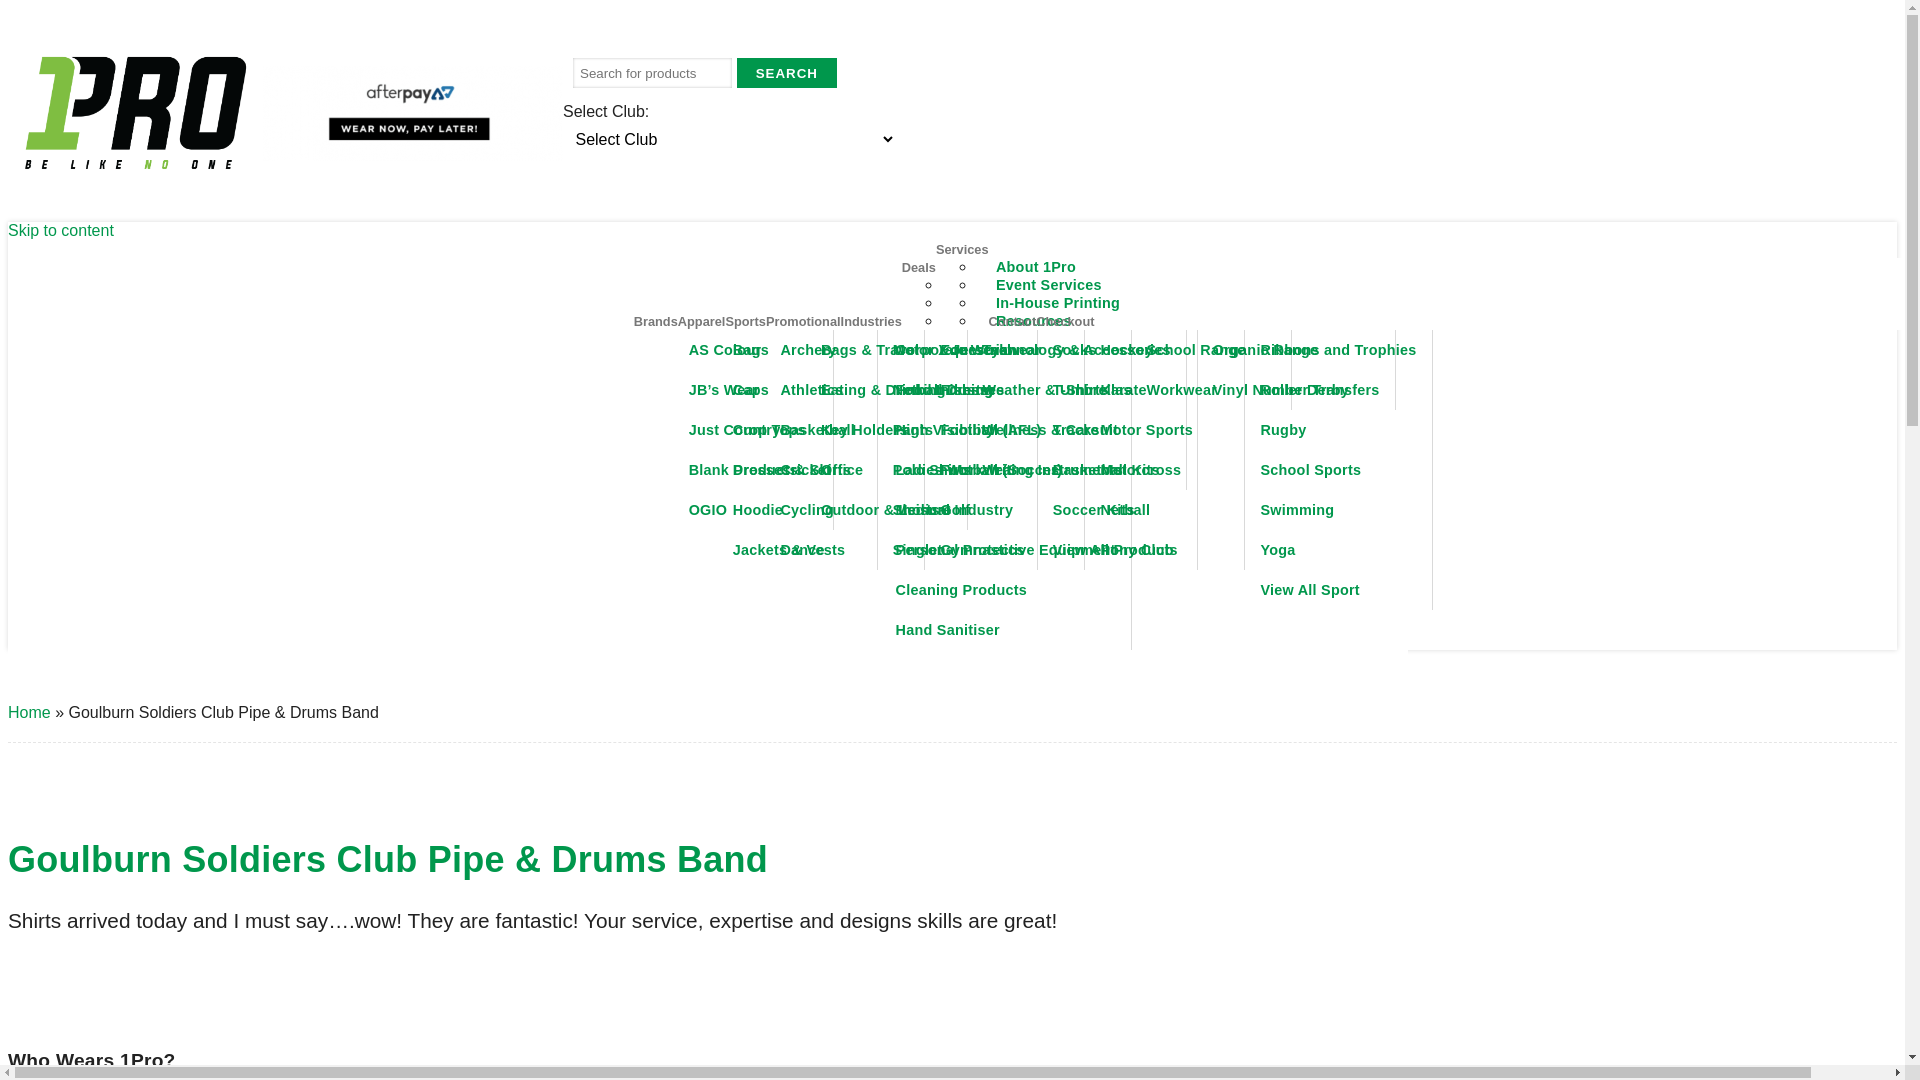 Image resolution: width=1920 pixels, height=1080 pixels. I want to click on Rugby, so click(1338, 430).